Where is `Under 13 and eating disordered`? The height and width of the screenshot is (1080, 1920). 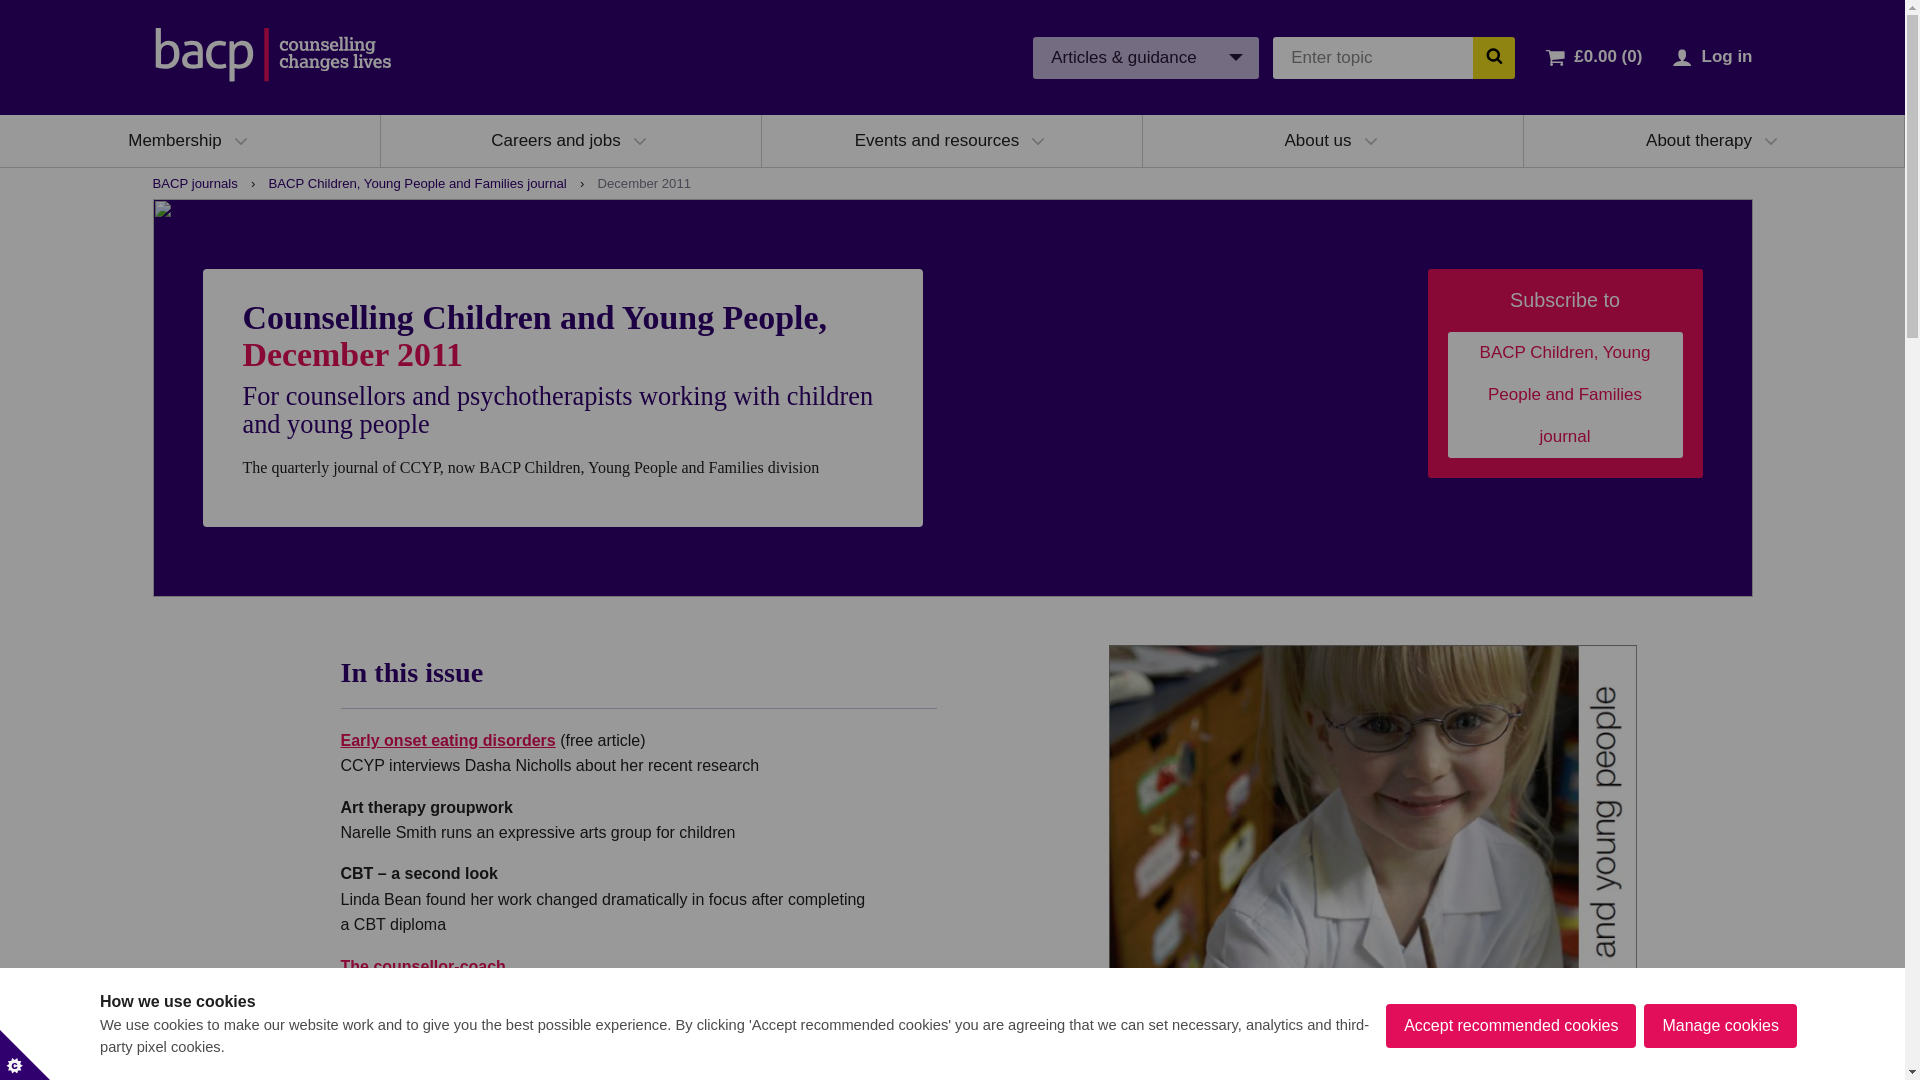
Under 13 and eating disordered is located at coordinates (446, 740).